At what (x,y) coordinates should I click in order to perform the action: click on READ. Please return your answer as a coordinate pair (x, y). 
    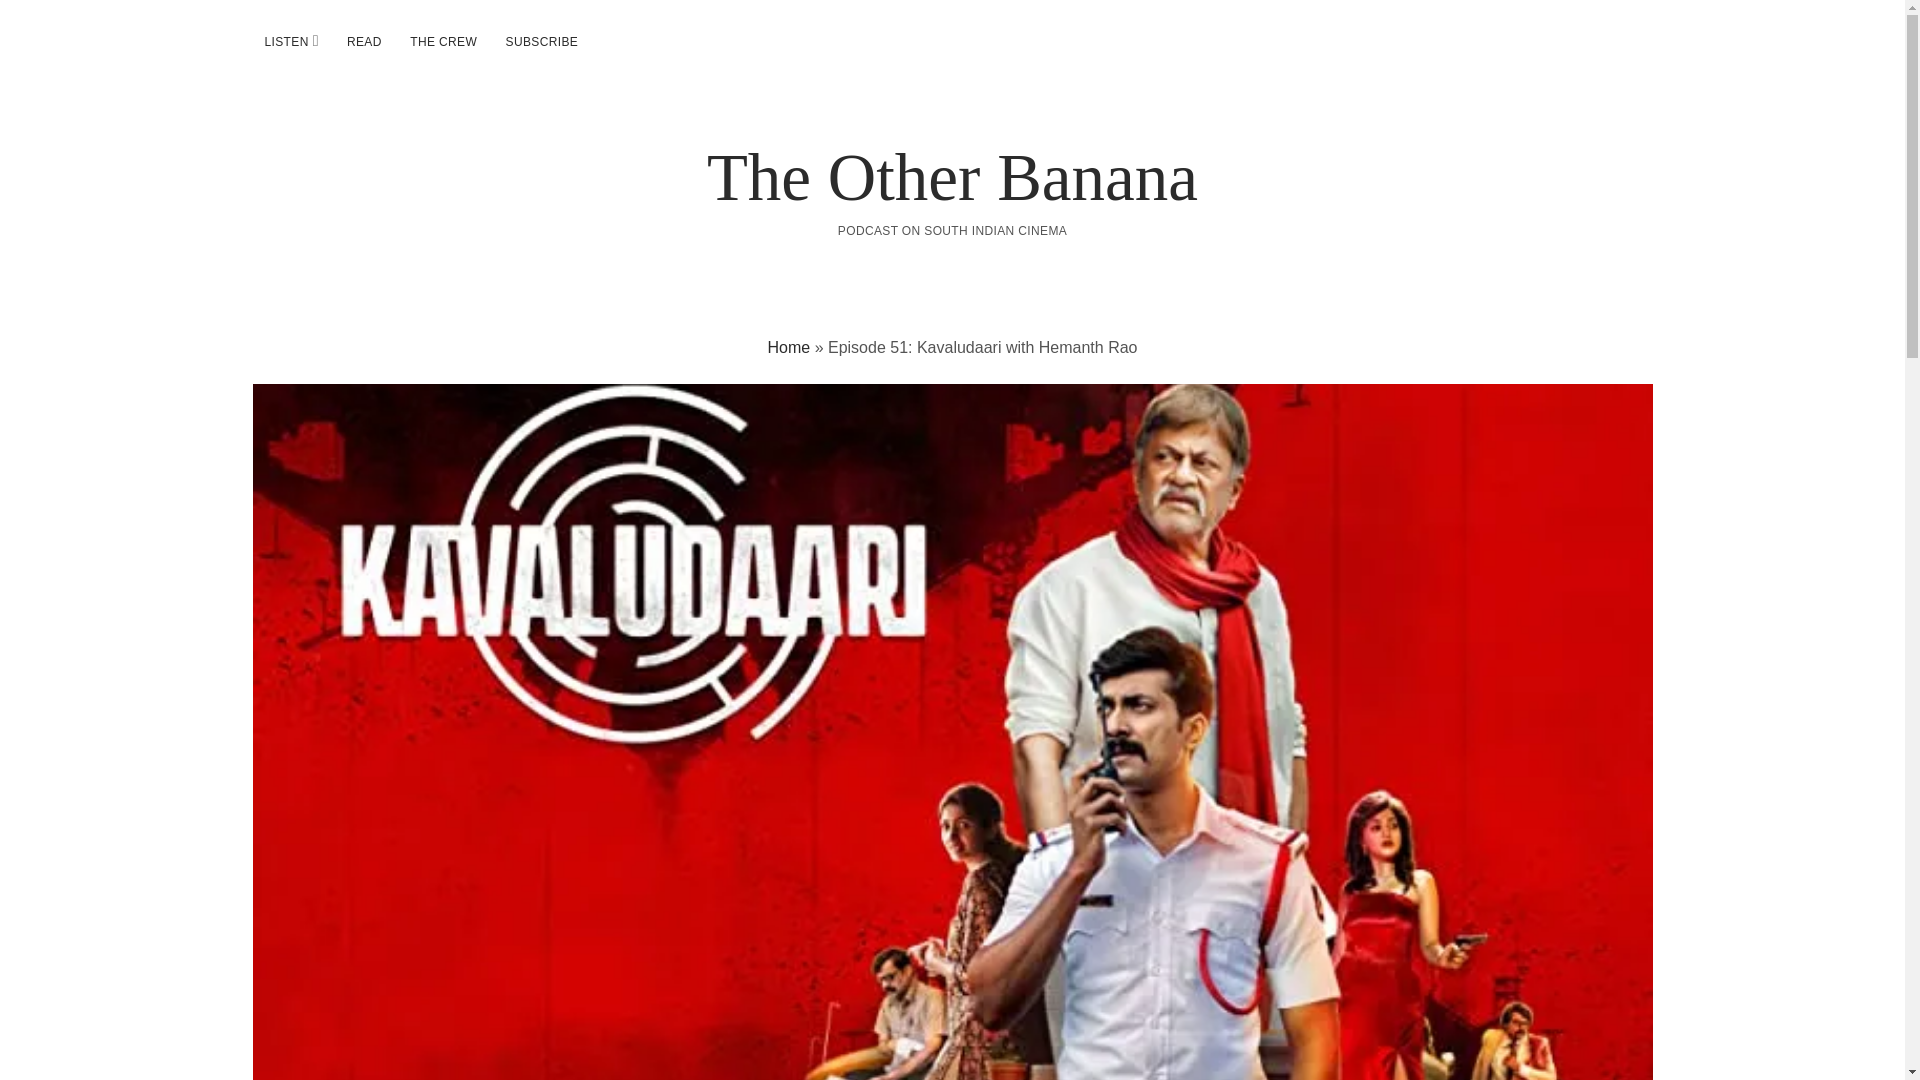
    Looking at the image, I should click on (364, 42).